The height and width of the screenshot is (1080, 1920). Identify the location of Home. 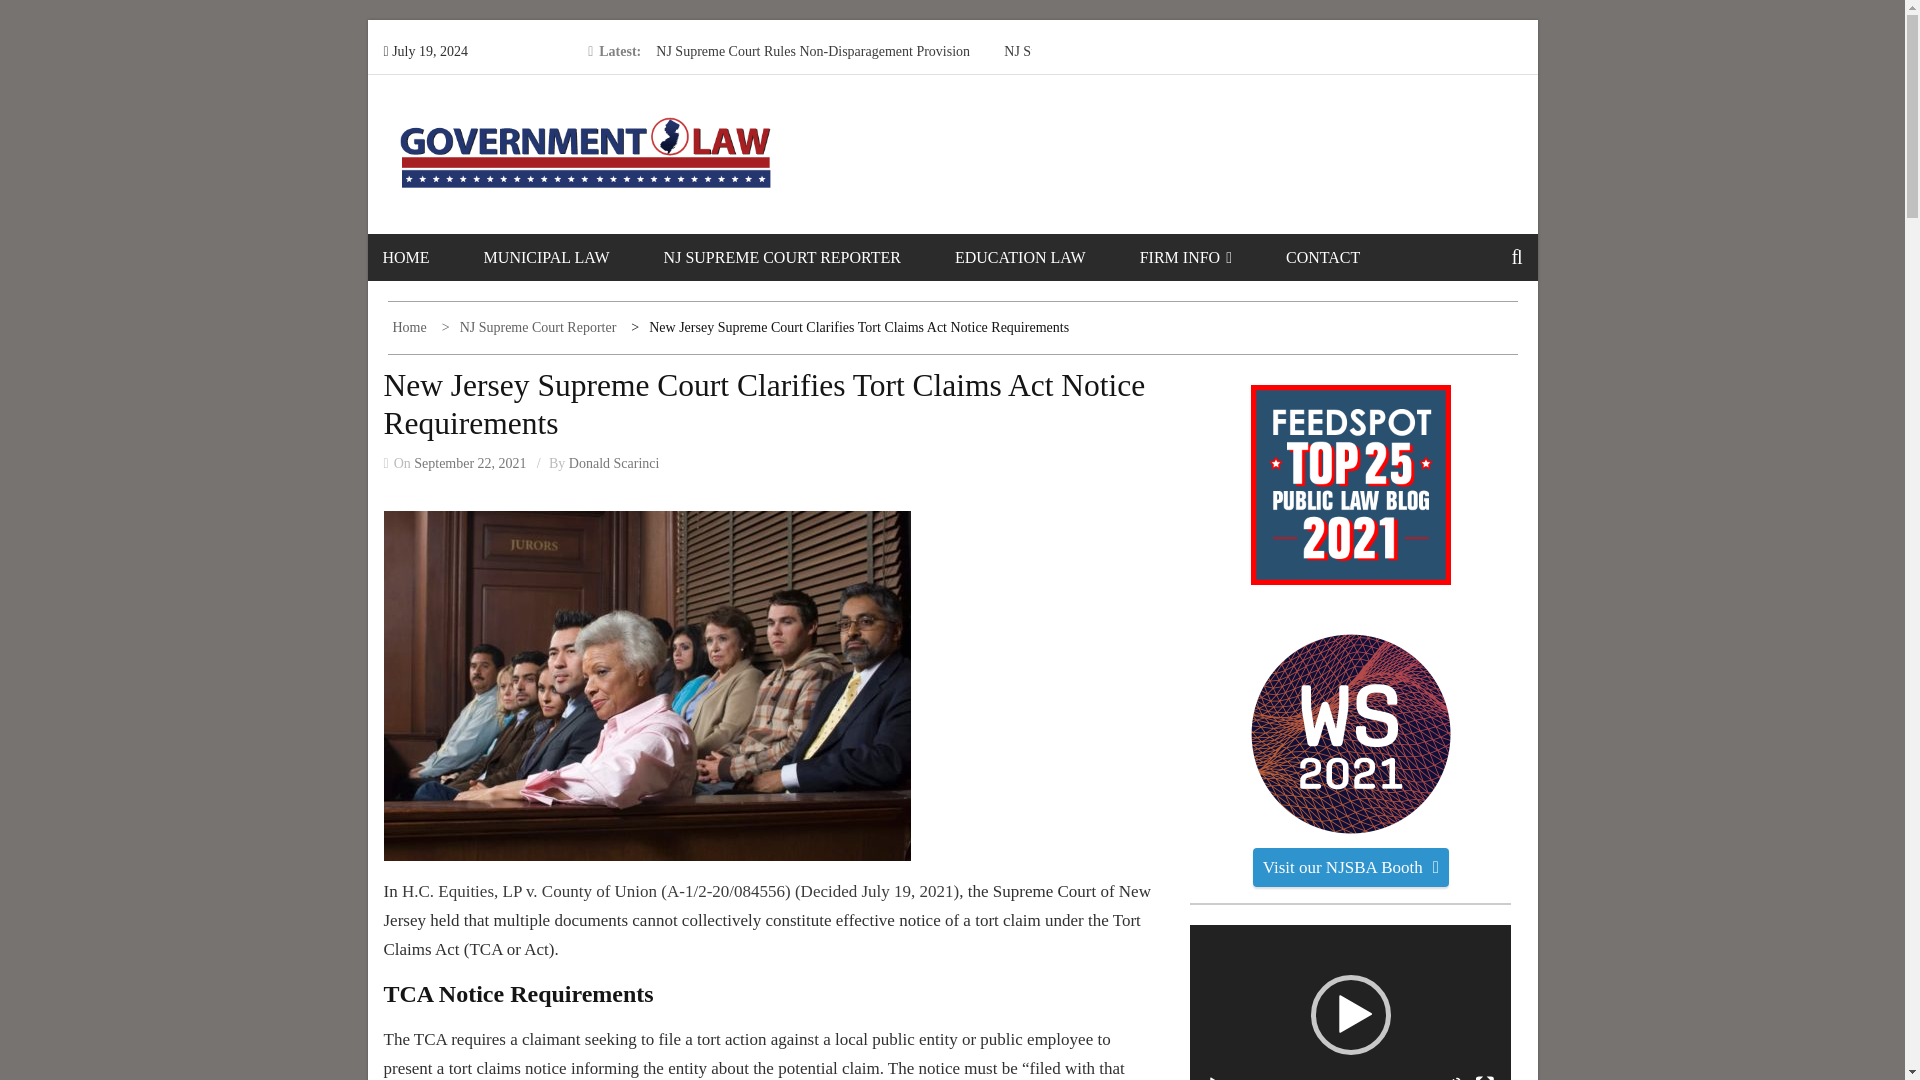
(410, 326).